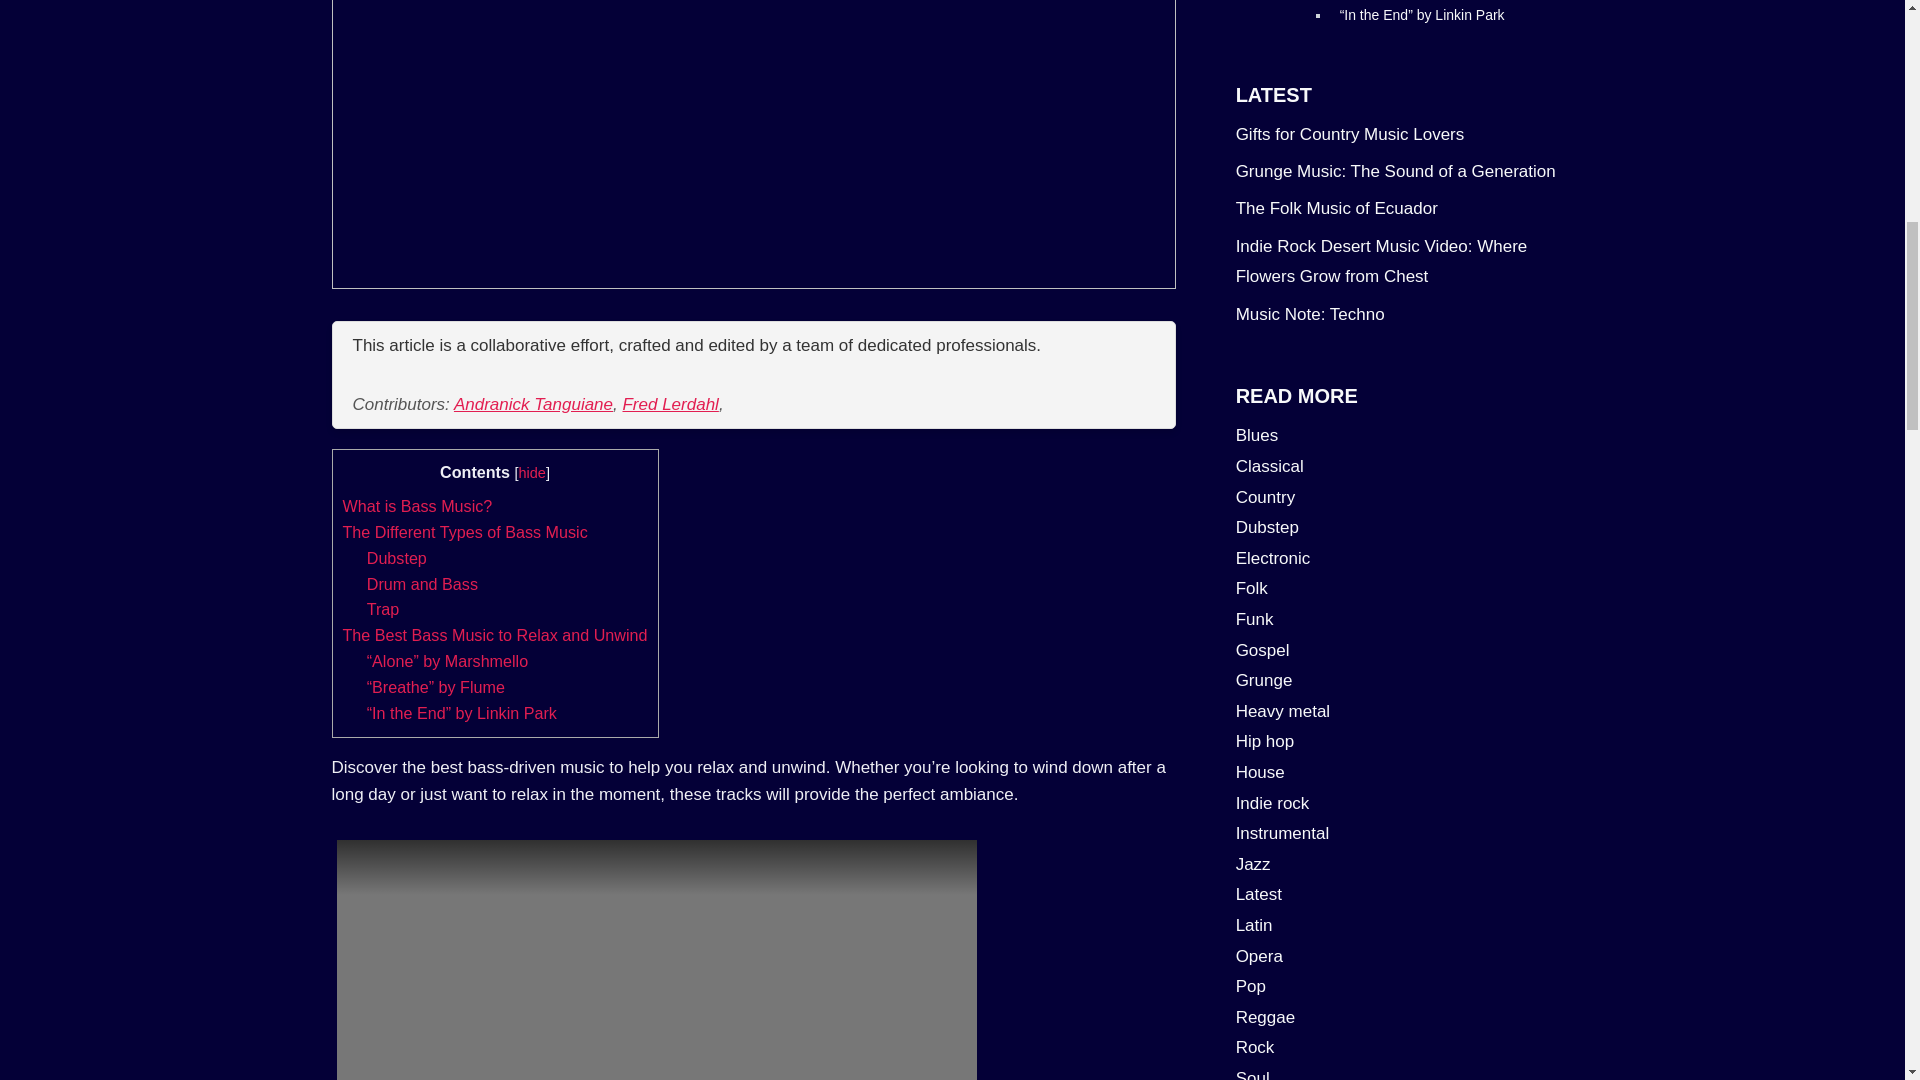 The height and width of the screenshot is (1080, 1920). Describe the element at coordinates (532, 404) in the screenshot. I see `Andranick Tanguiane` at that location.